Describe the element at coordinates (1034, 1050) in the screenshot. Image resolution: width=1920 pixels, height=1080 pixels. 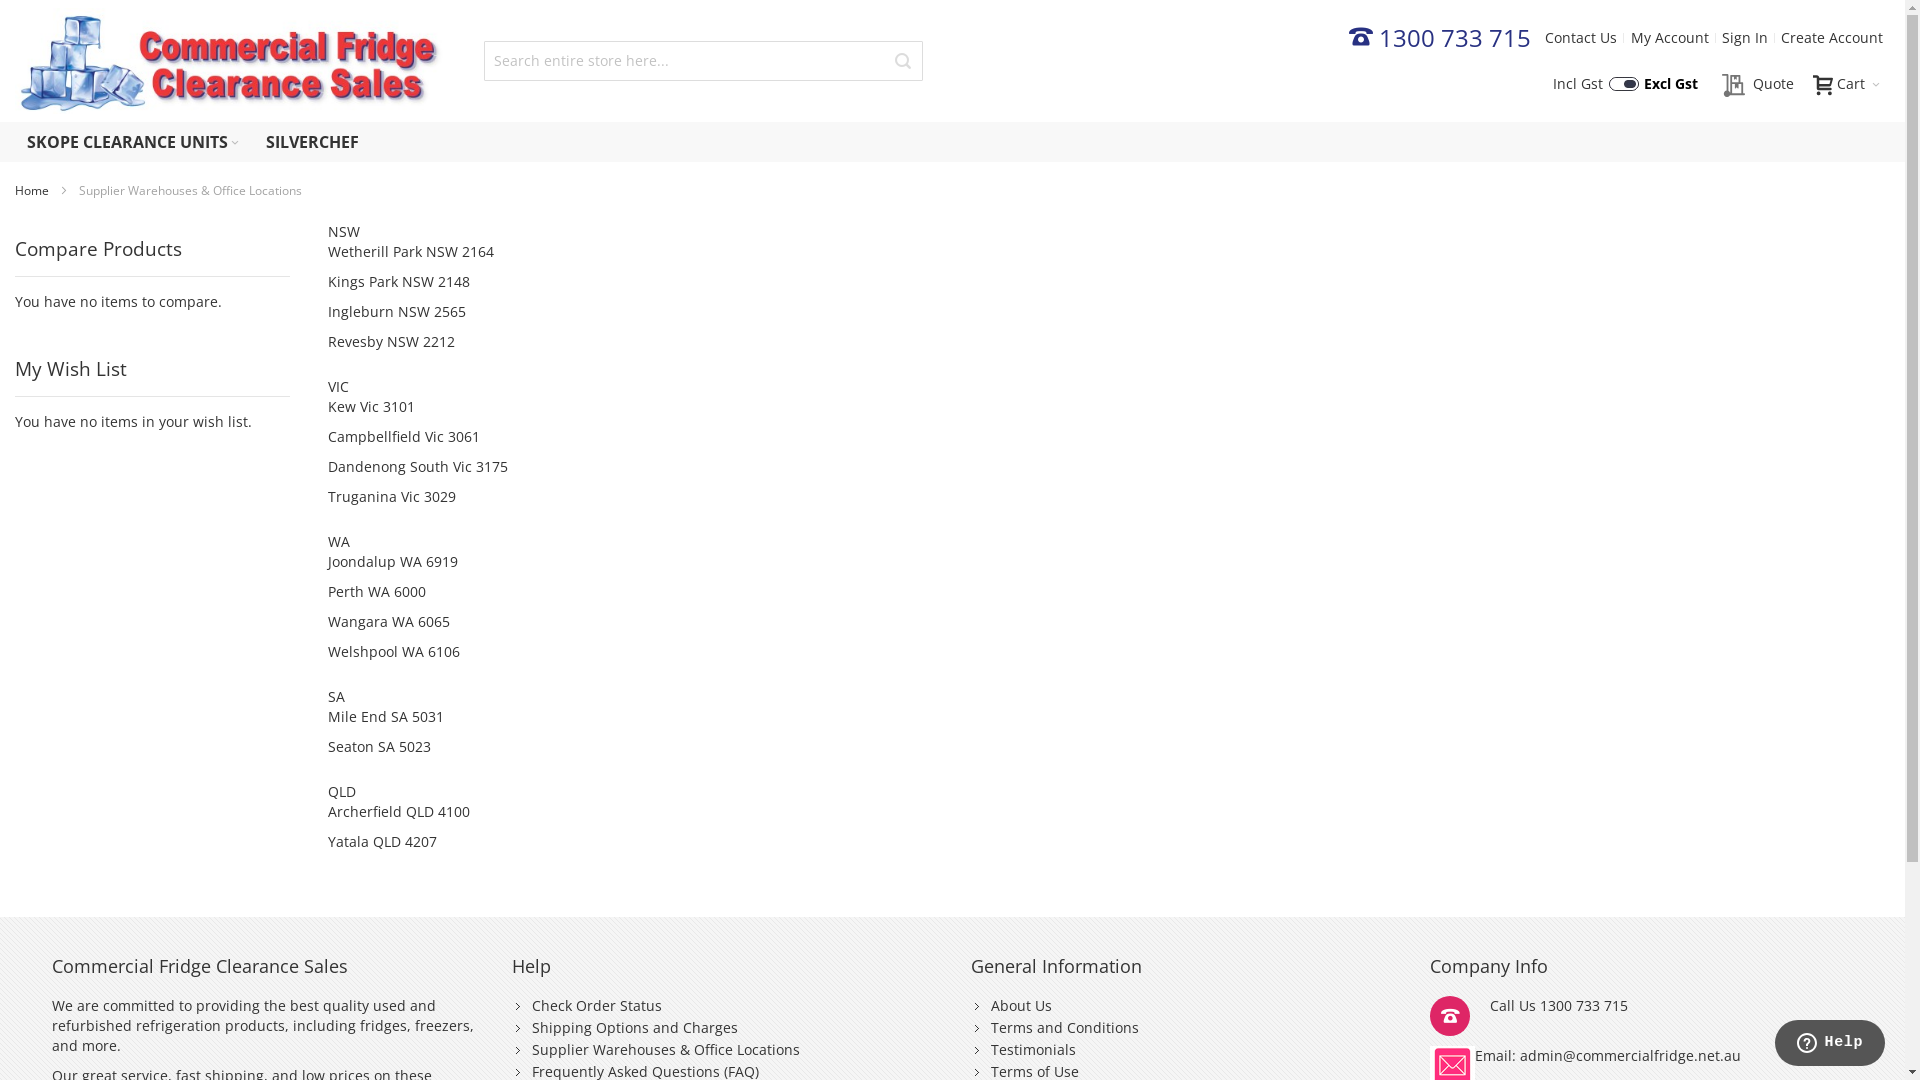
I see `Testimonials` at that location.